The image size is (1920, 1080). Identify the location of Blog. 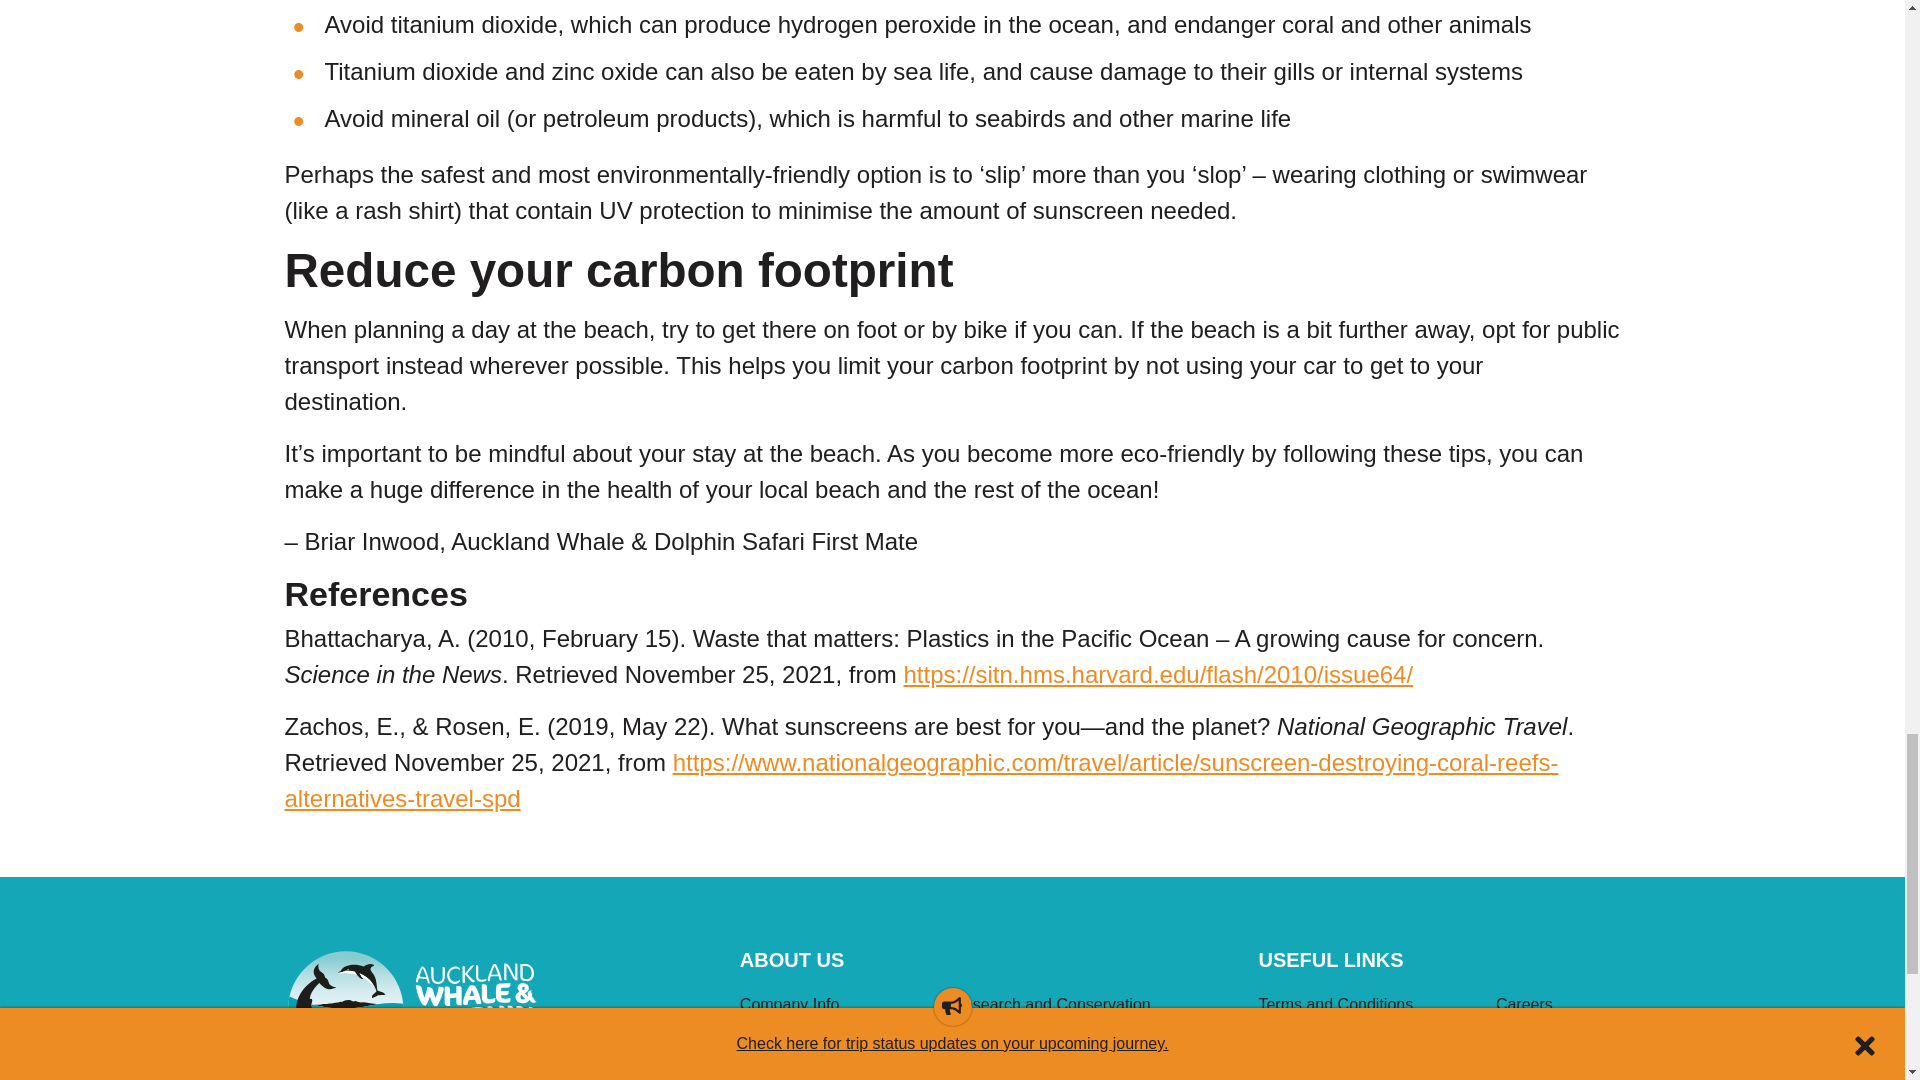
(1090, 1076).